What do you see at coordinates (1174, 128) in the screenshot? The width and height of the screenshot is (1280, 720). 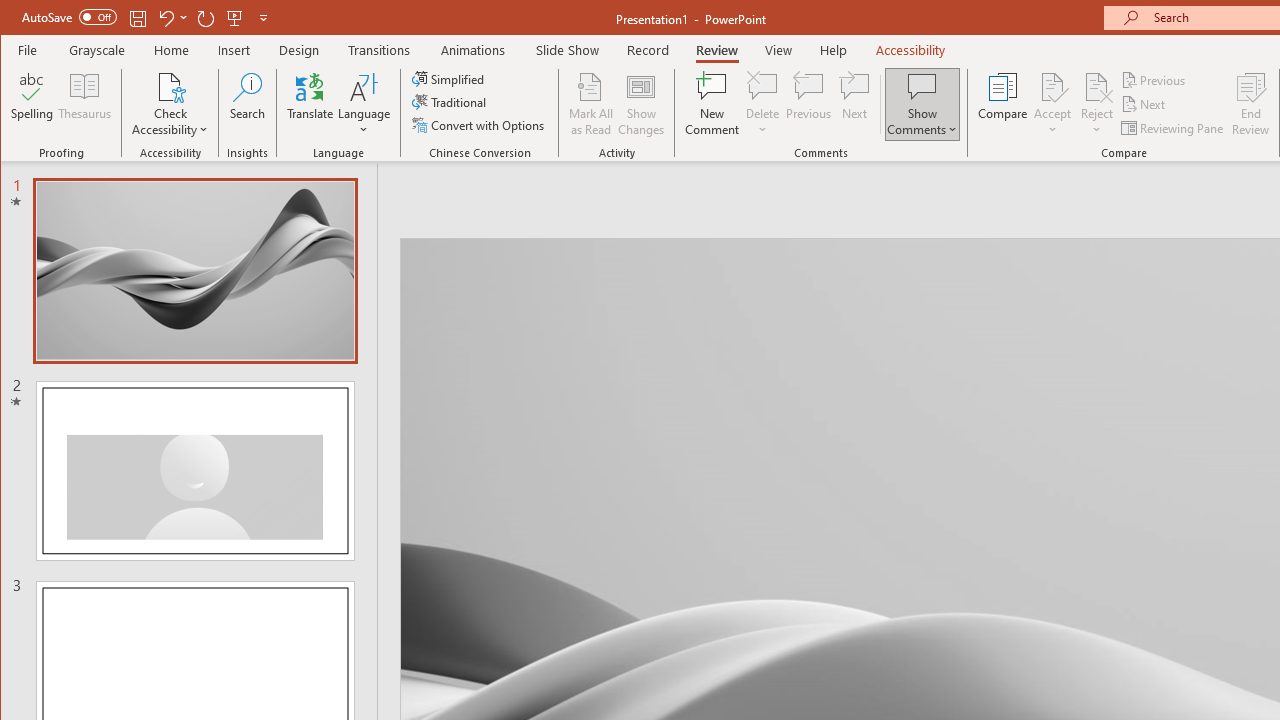 I see `Reviewing Pane` at bounding box center [1174, 128].